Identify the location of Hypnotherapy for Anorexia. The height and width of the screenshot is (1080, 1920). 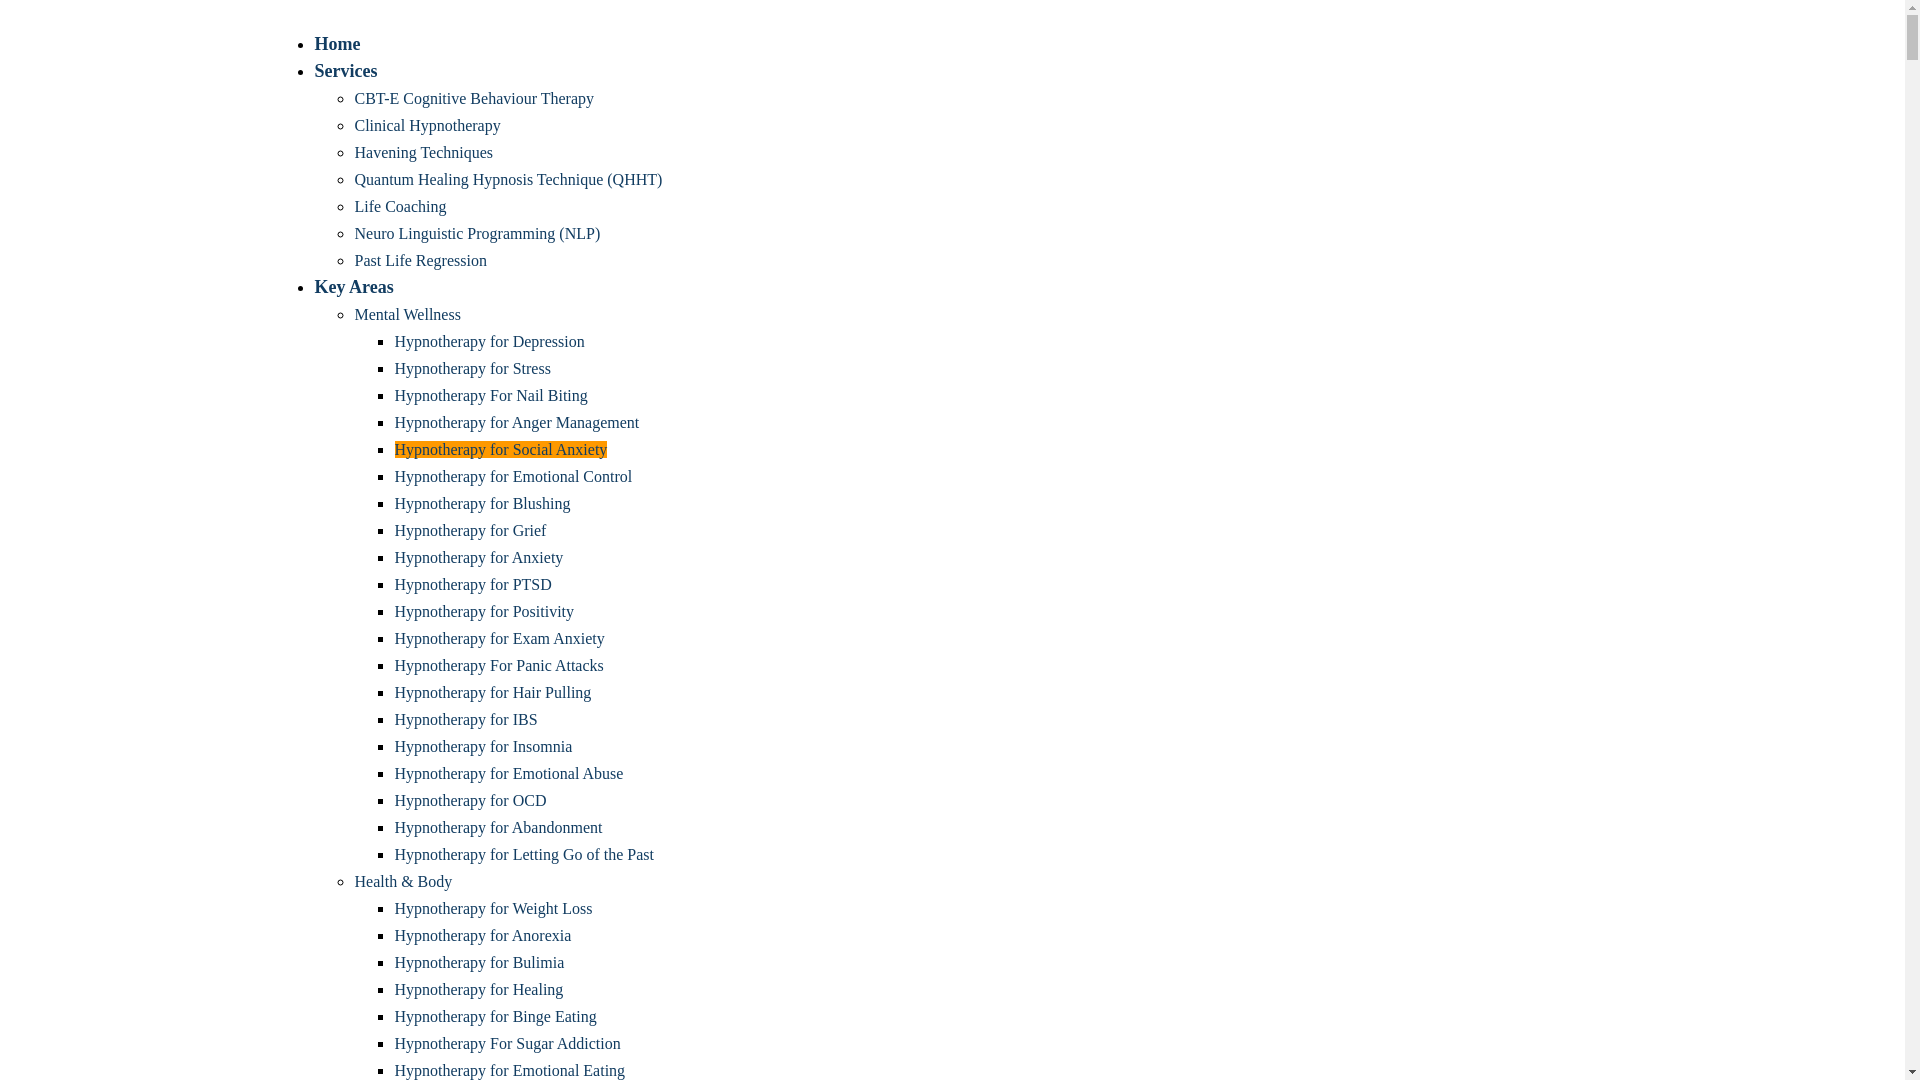
(482, 936).